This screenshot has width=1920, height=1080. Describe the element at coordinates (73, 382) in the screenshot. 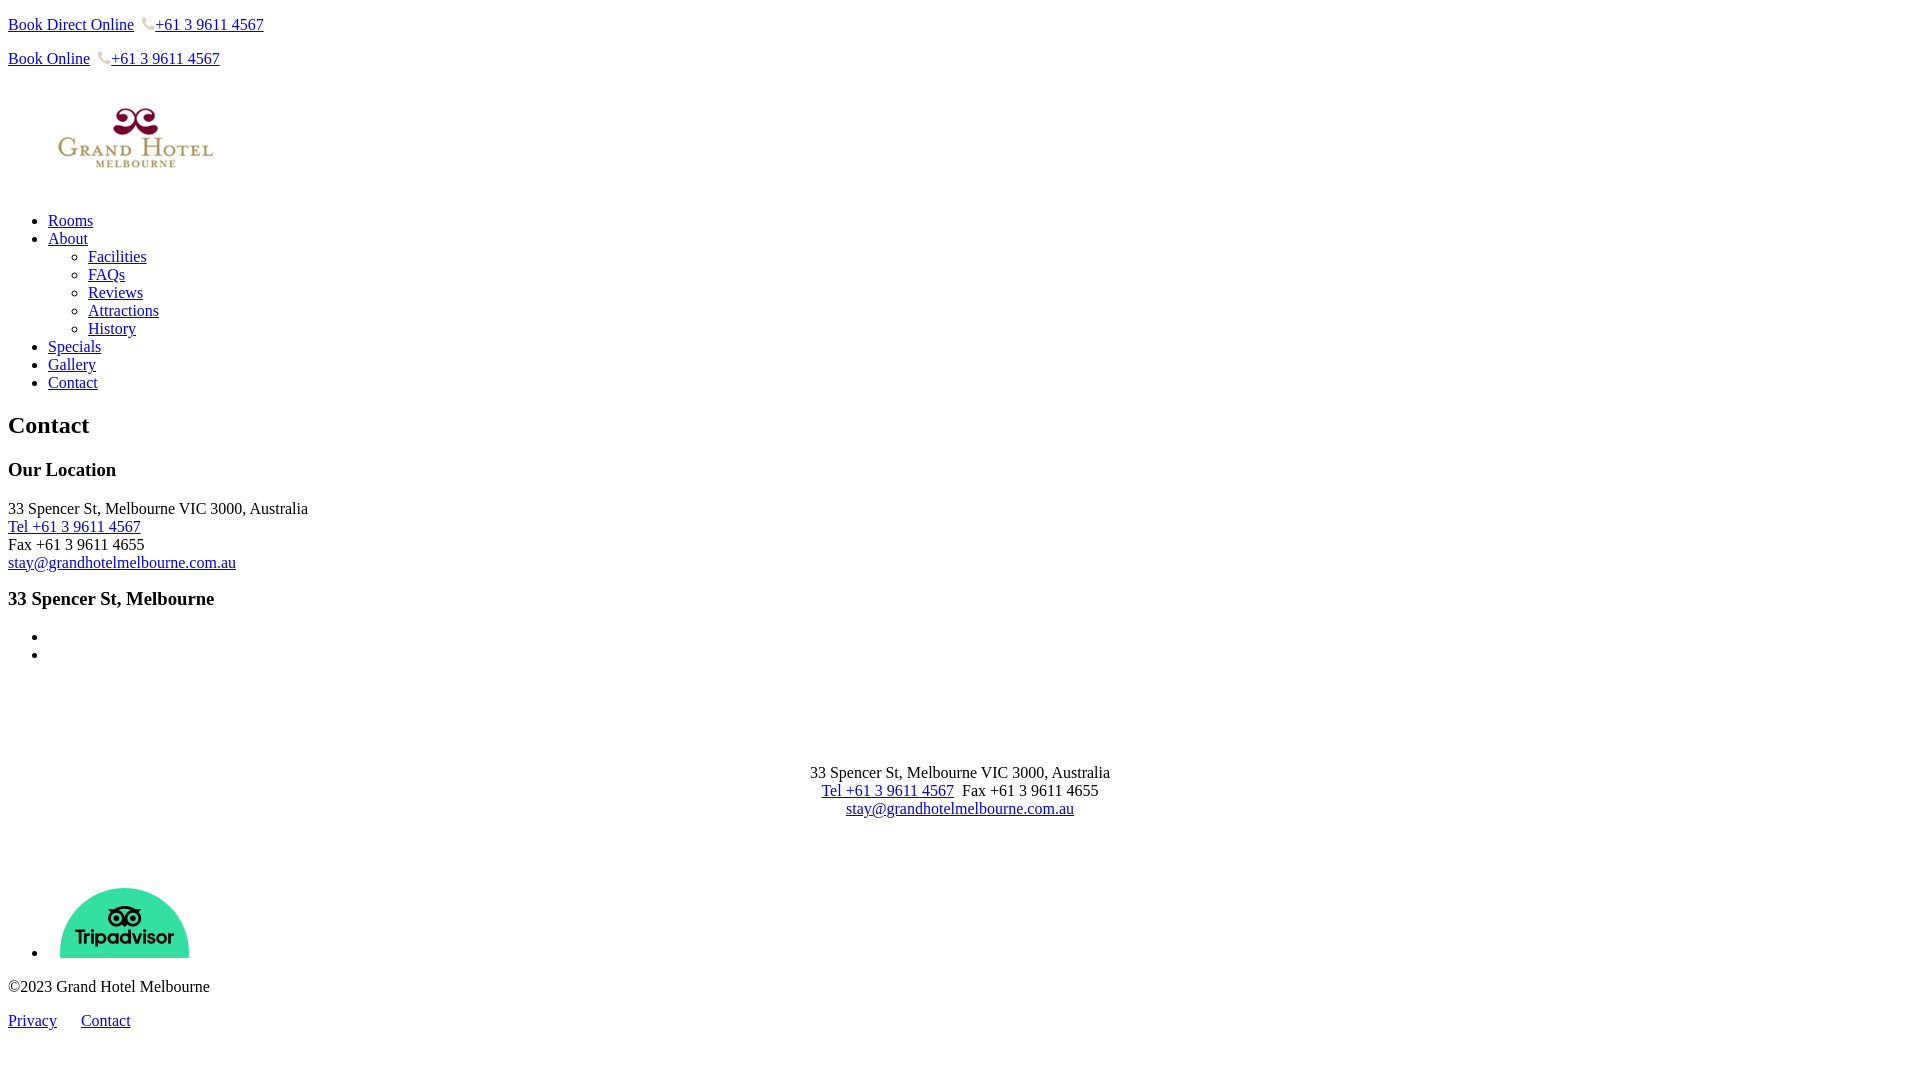

I see `Contact` at that location.